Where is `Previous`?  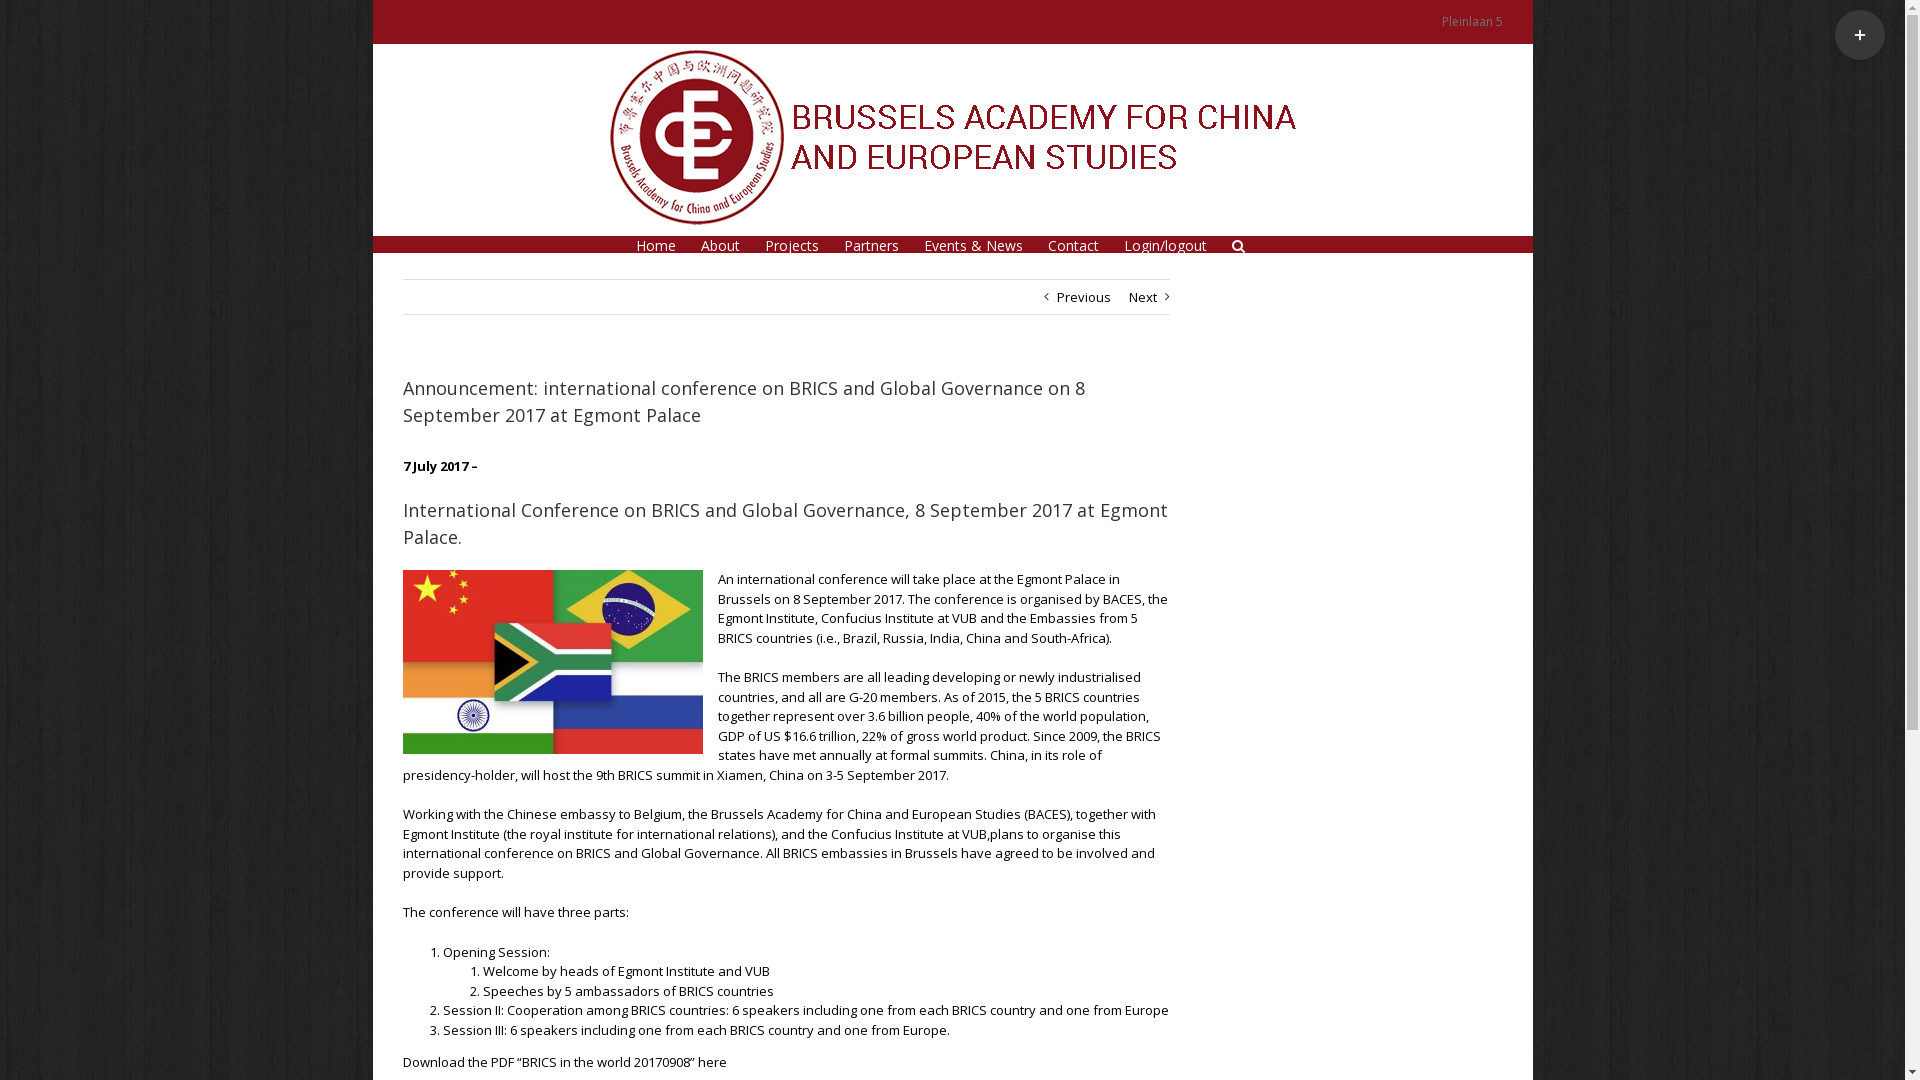
Previous is located at coordinates (1083, 297).